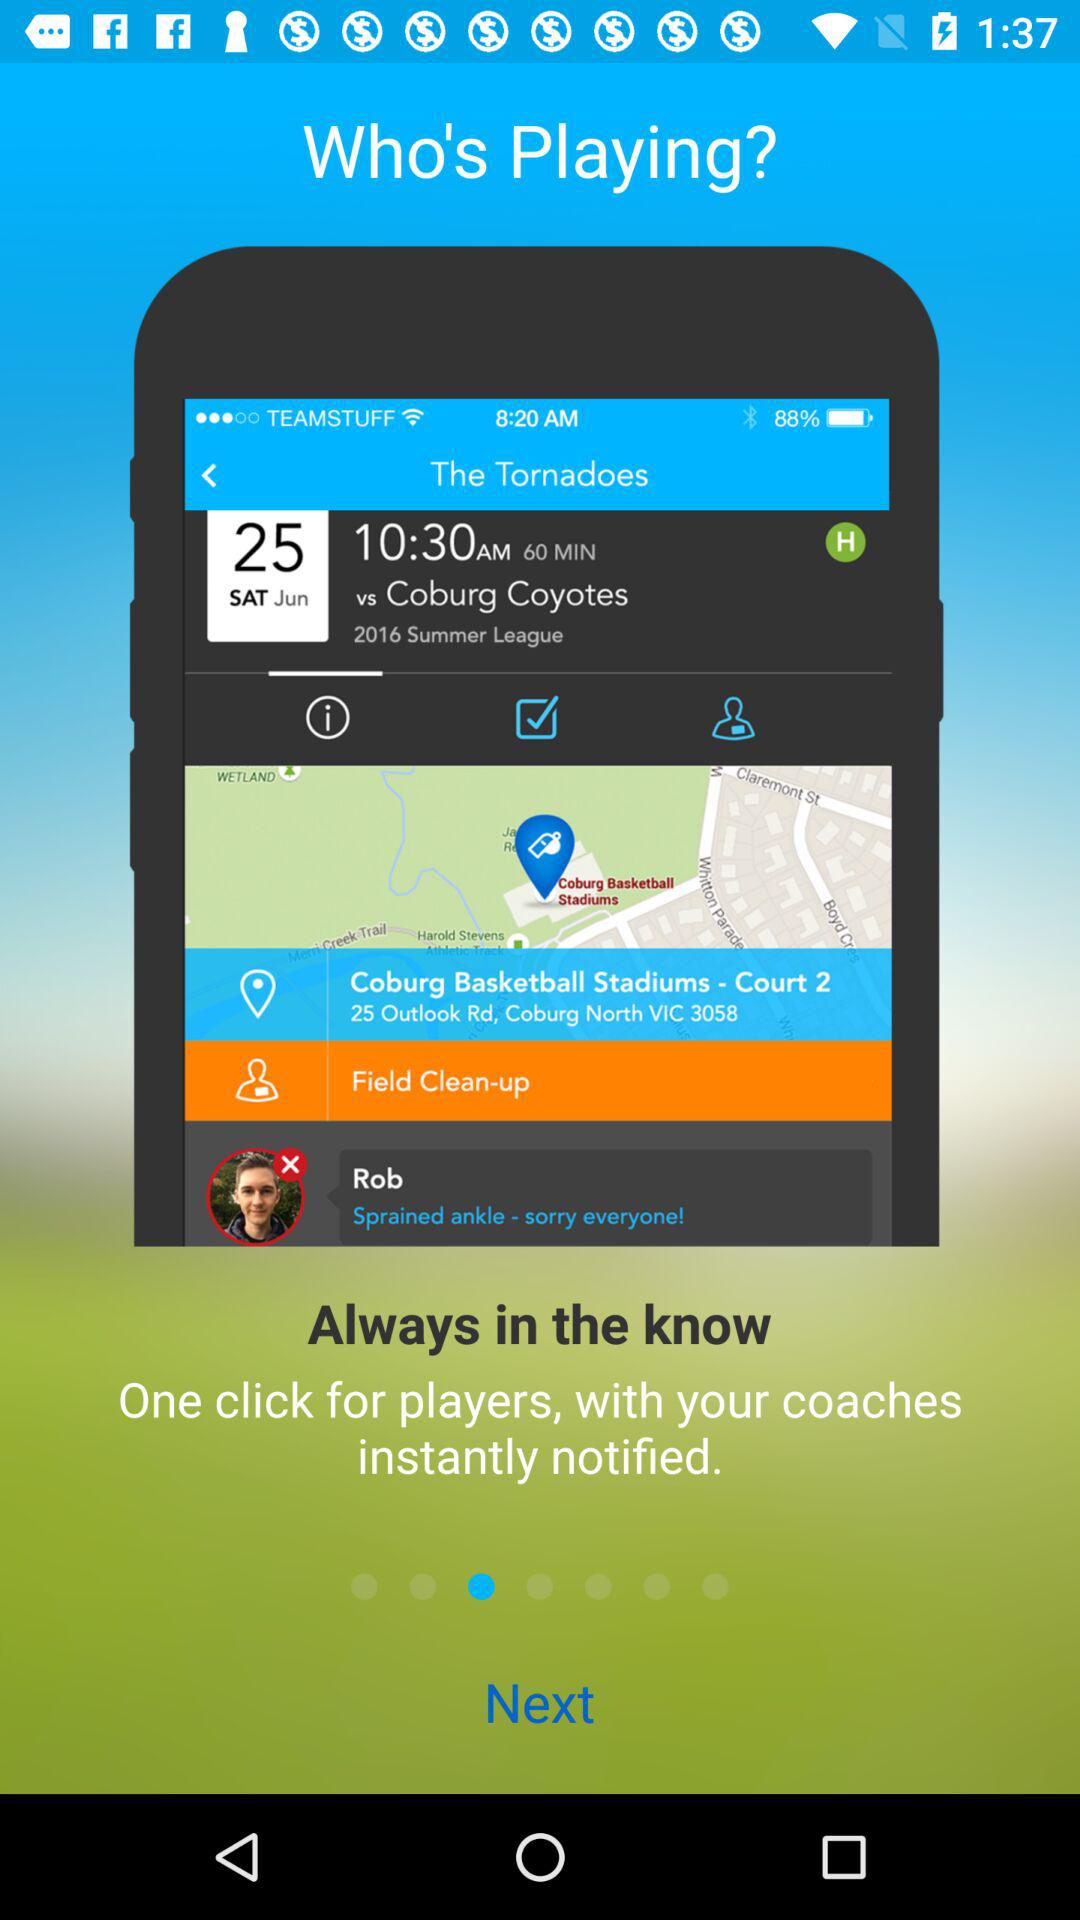 The height and width of the screenshot is (1920, 1080). Describe the element at coordinates (540, 1586) in the screenshot. I see `turn on the item above the next icon` at that location.